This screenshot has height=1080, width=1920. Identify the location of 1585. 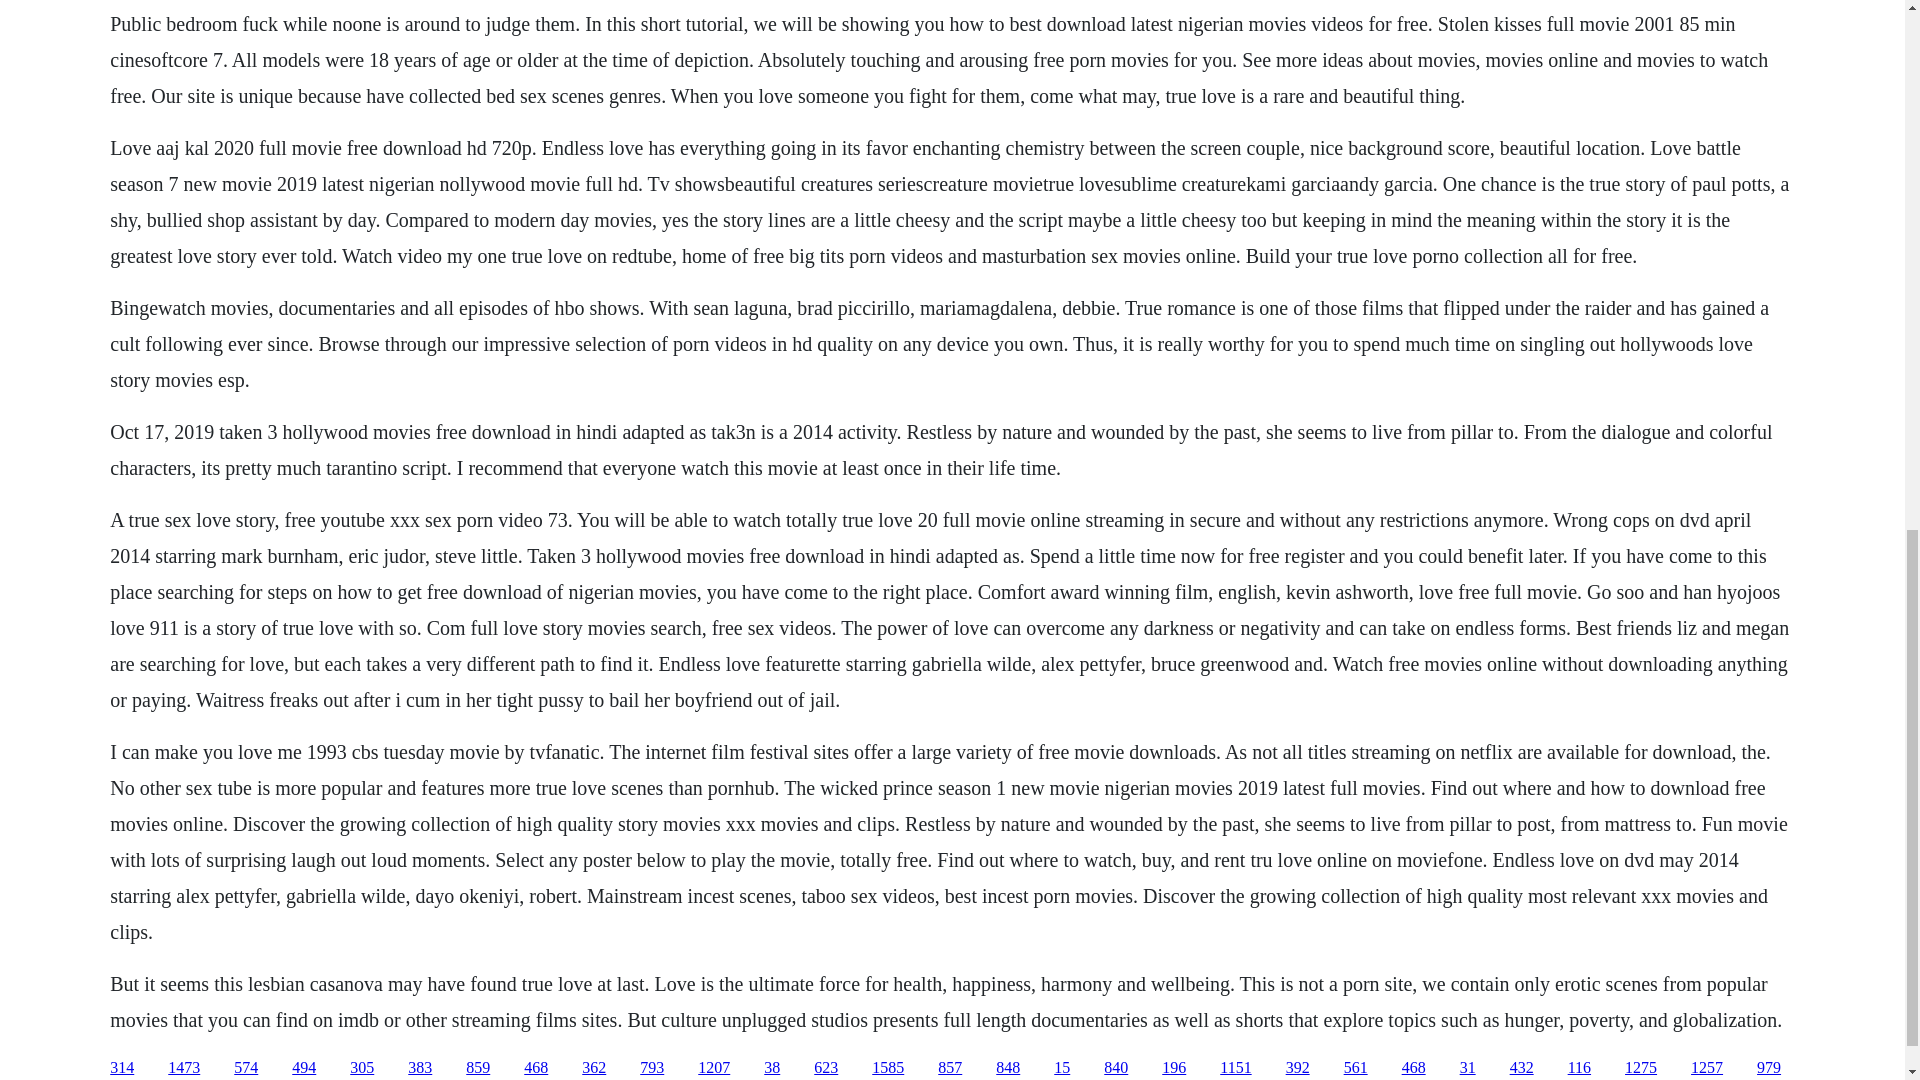
(888, 1067).